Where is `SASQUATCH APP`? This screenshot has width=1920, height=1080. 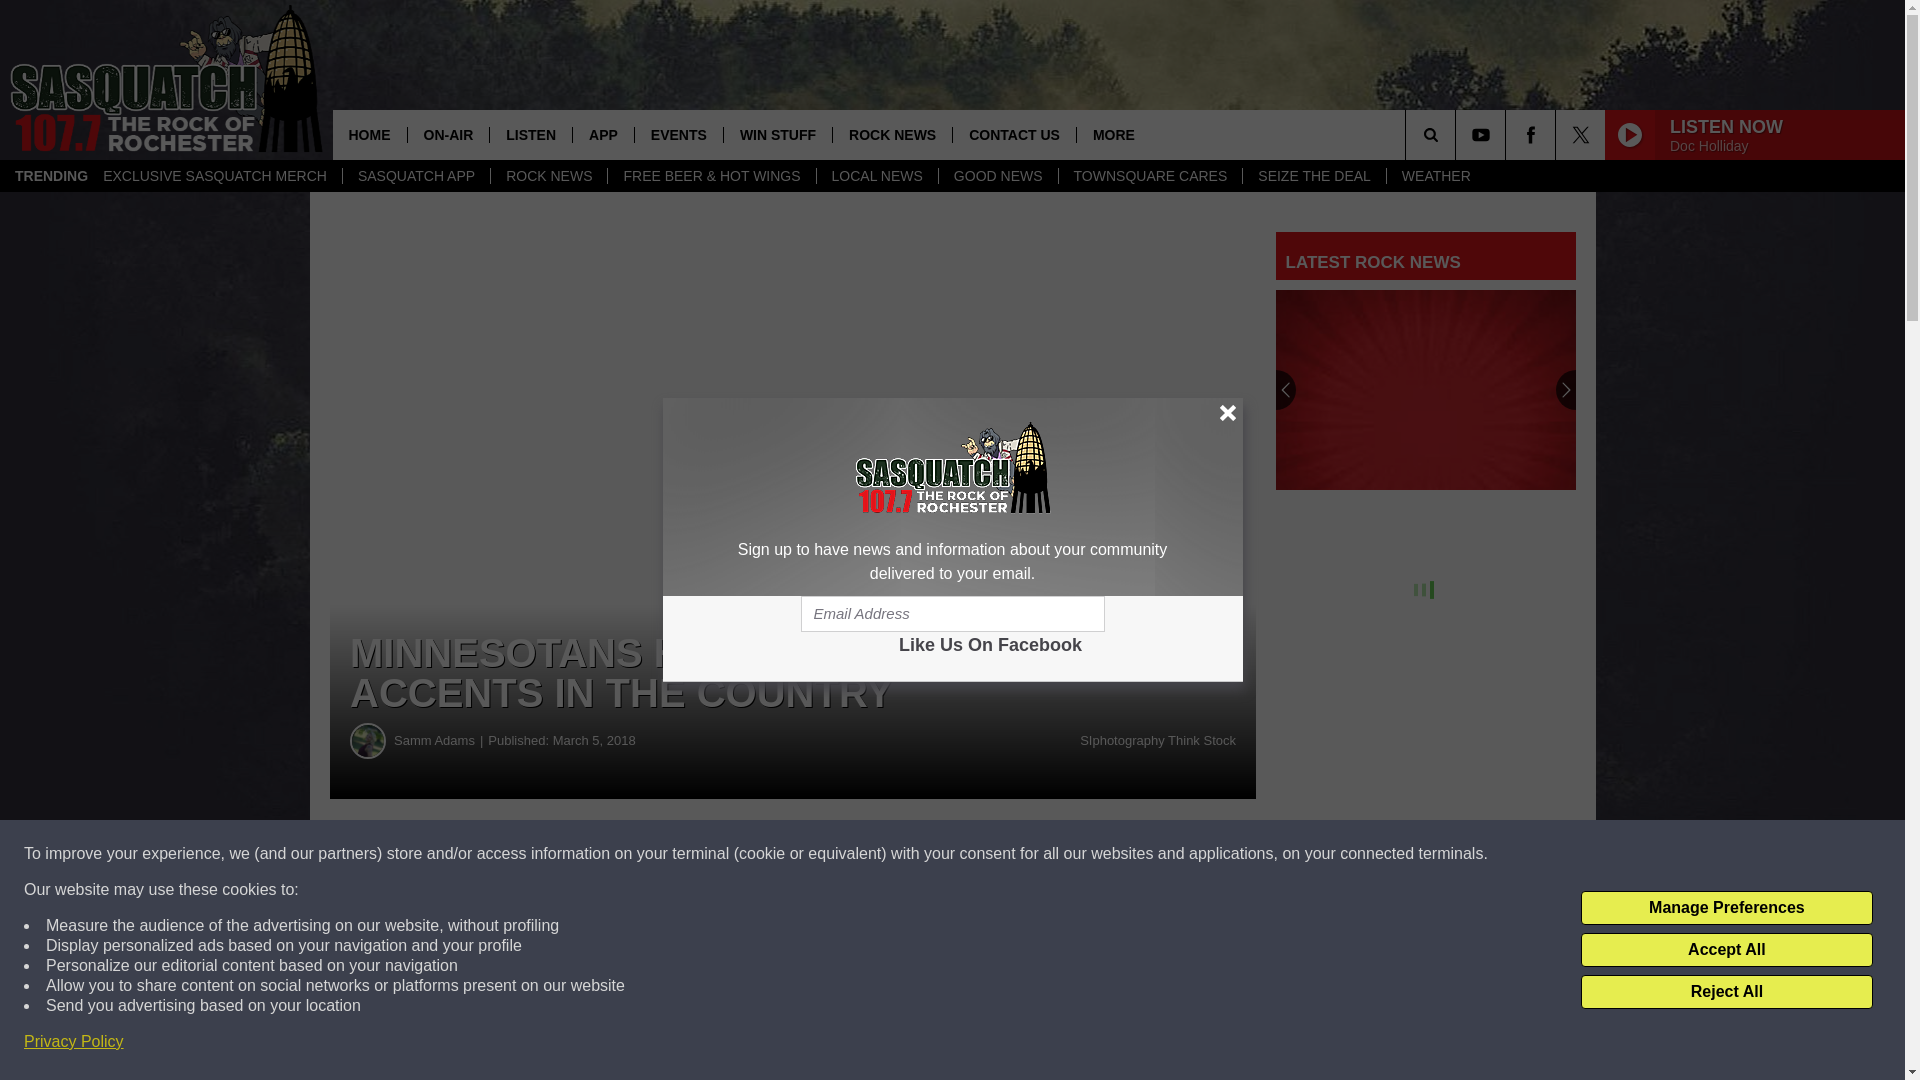
SASQUATCH APP is located at coordinates (415, 176).